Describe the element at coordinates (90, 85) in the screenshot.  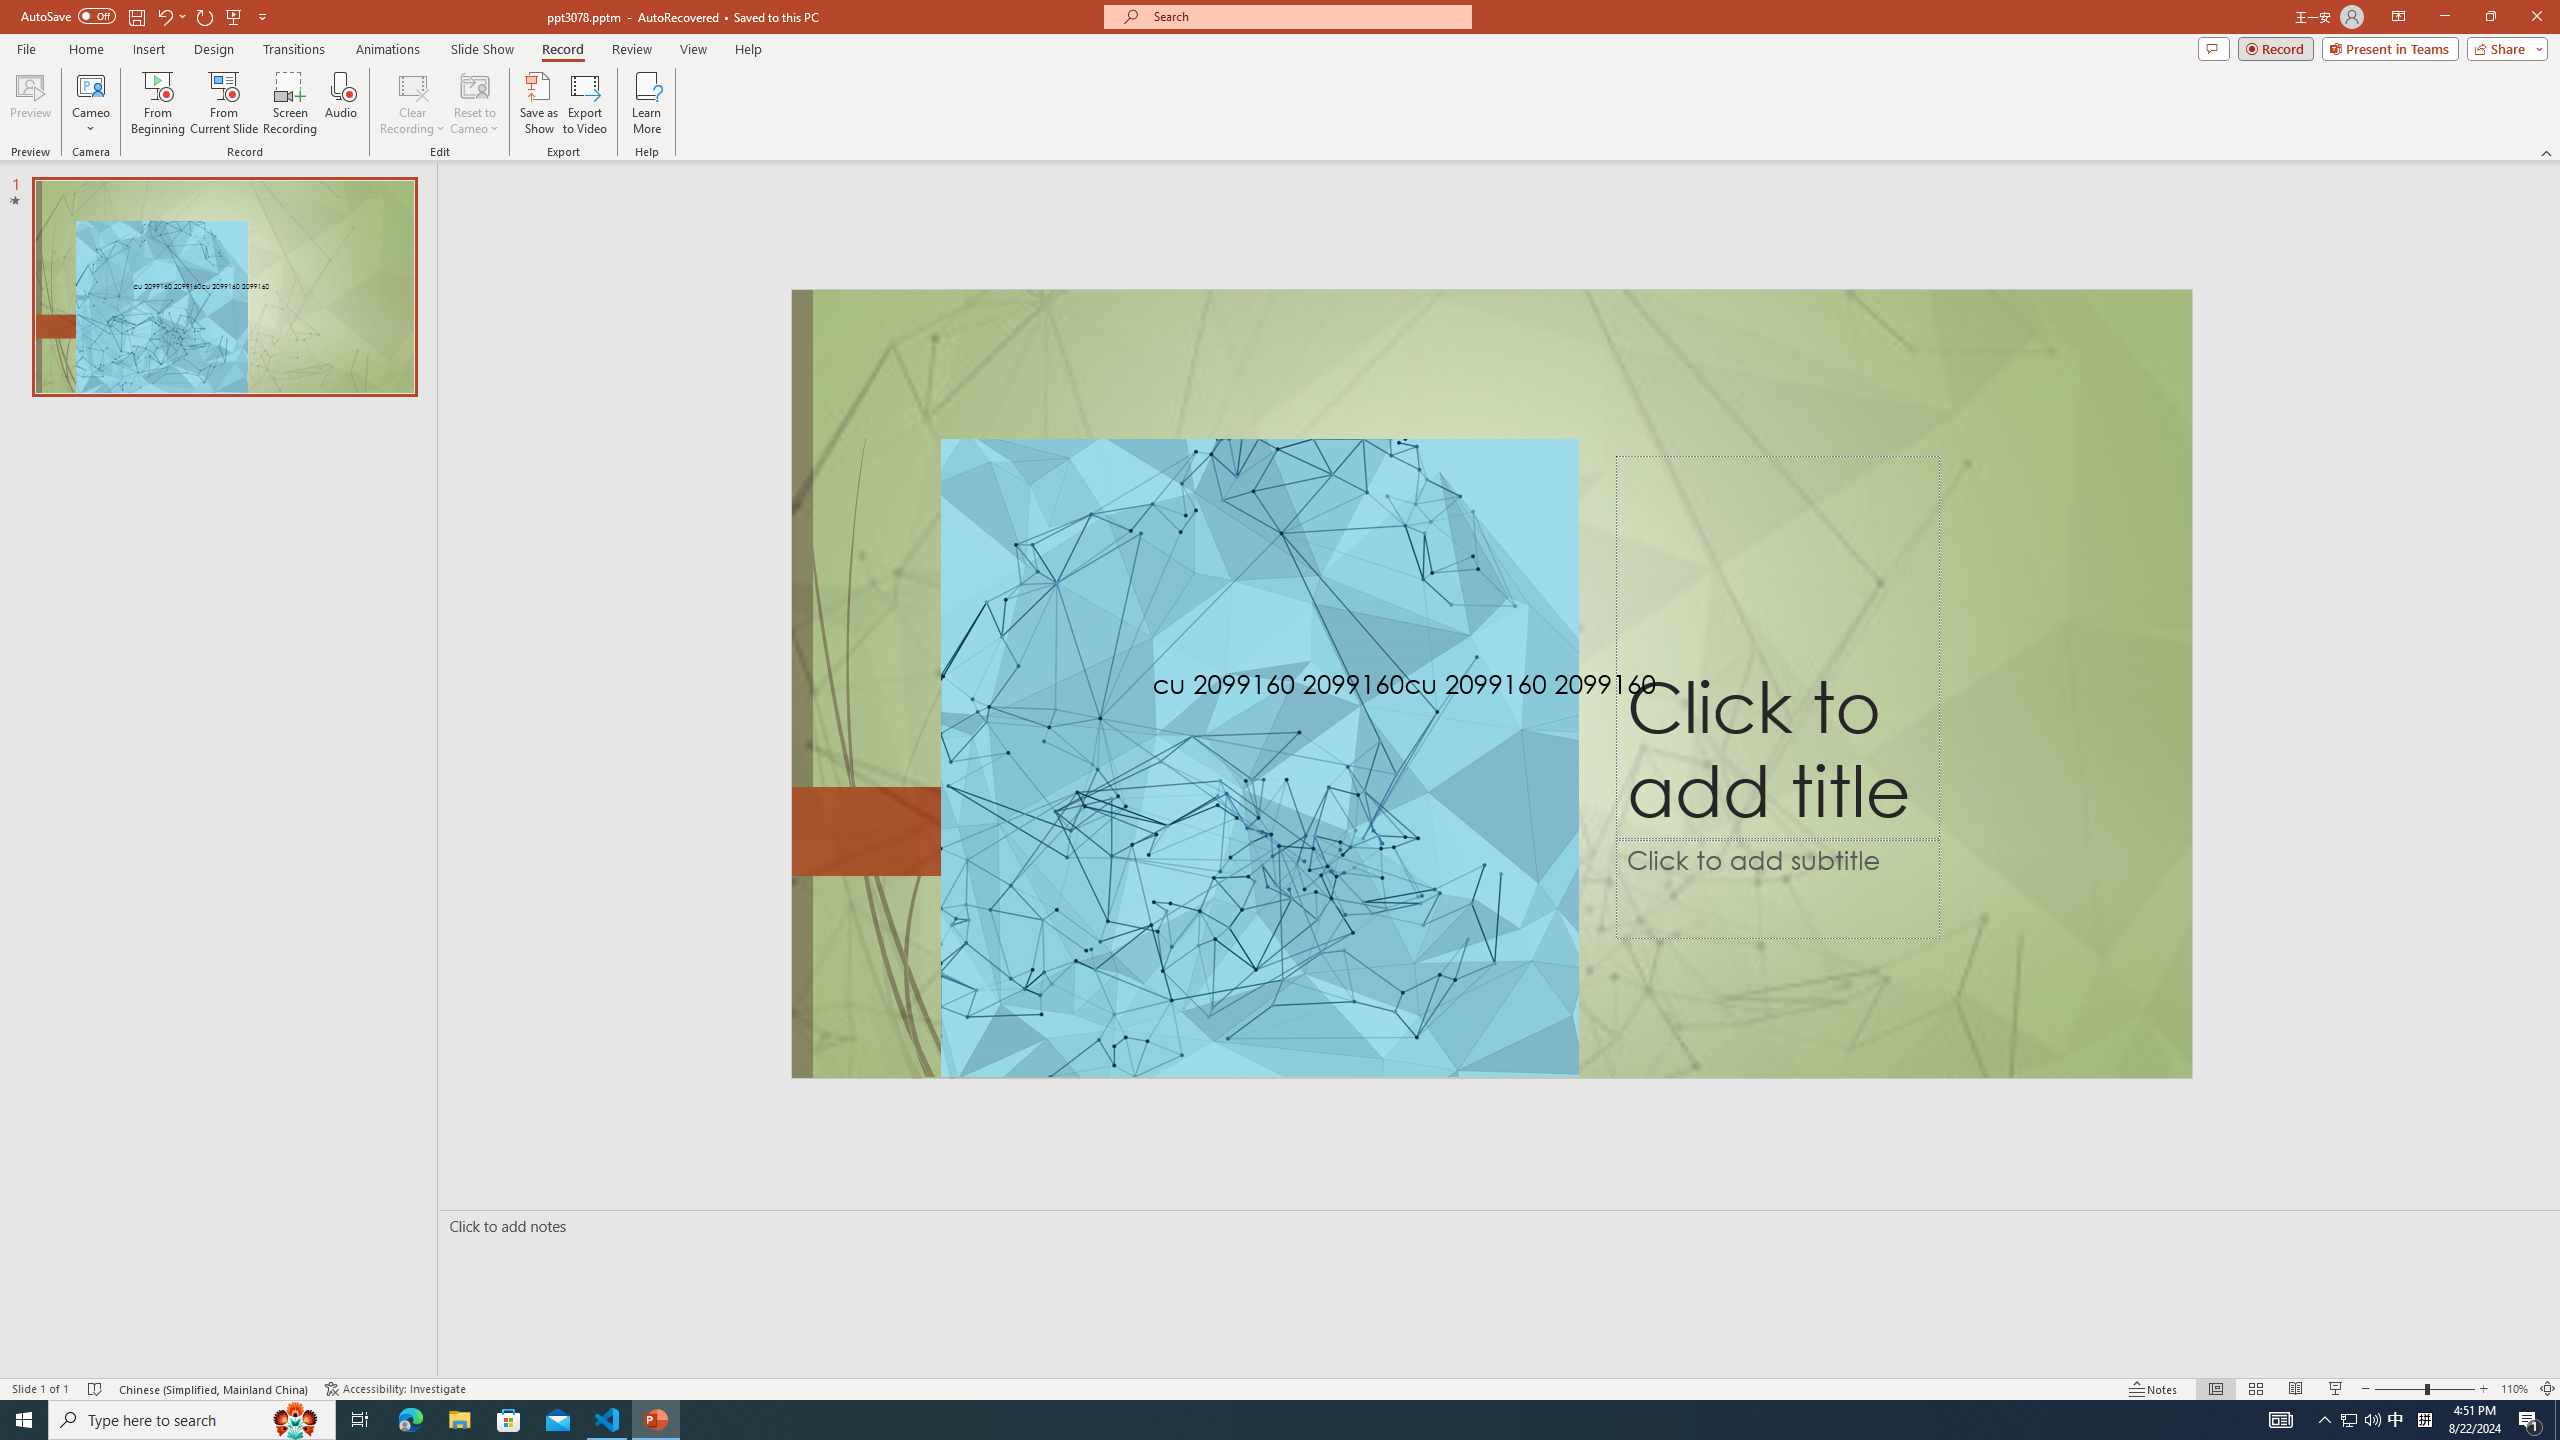
I see `Cameo` at that location.